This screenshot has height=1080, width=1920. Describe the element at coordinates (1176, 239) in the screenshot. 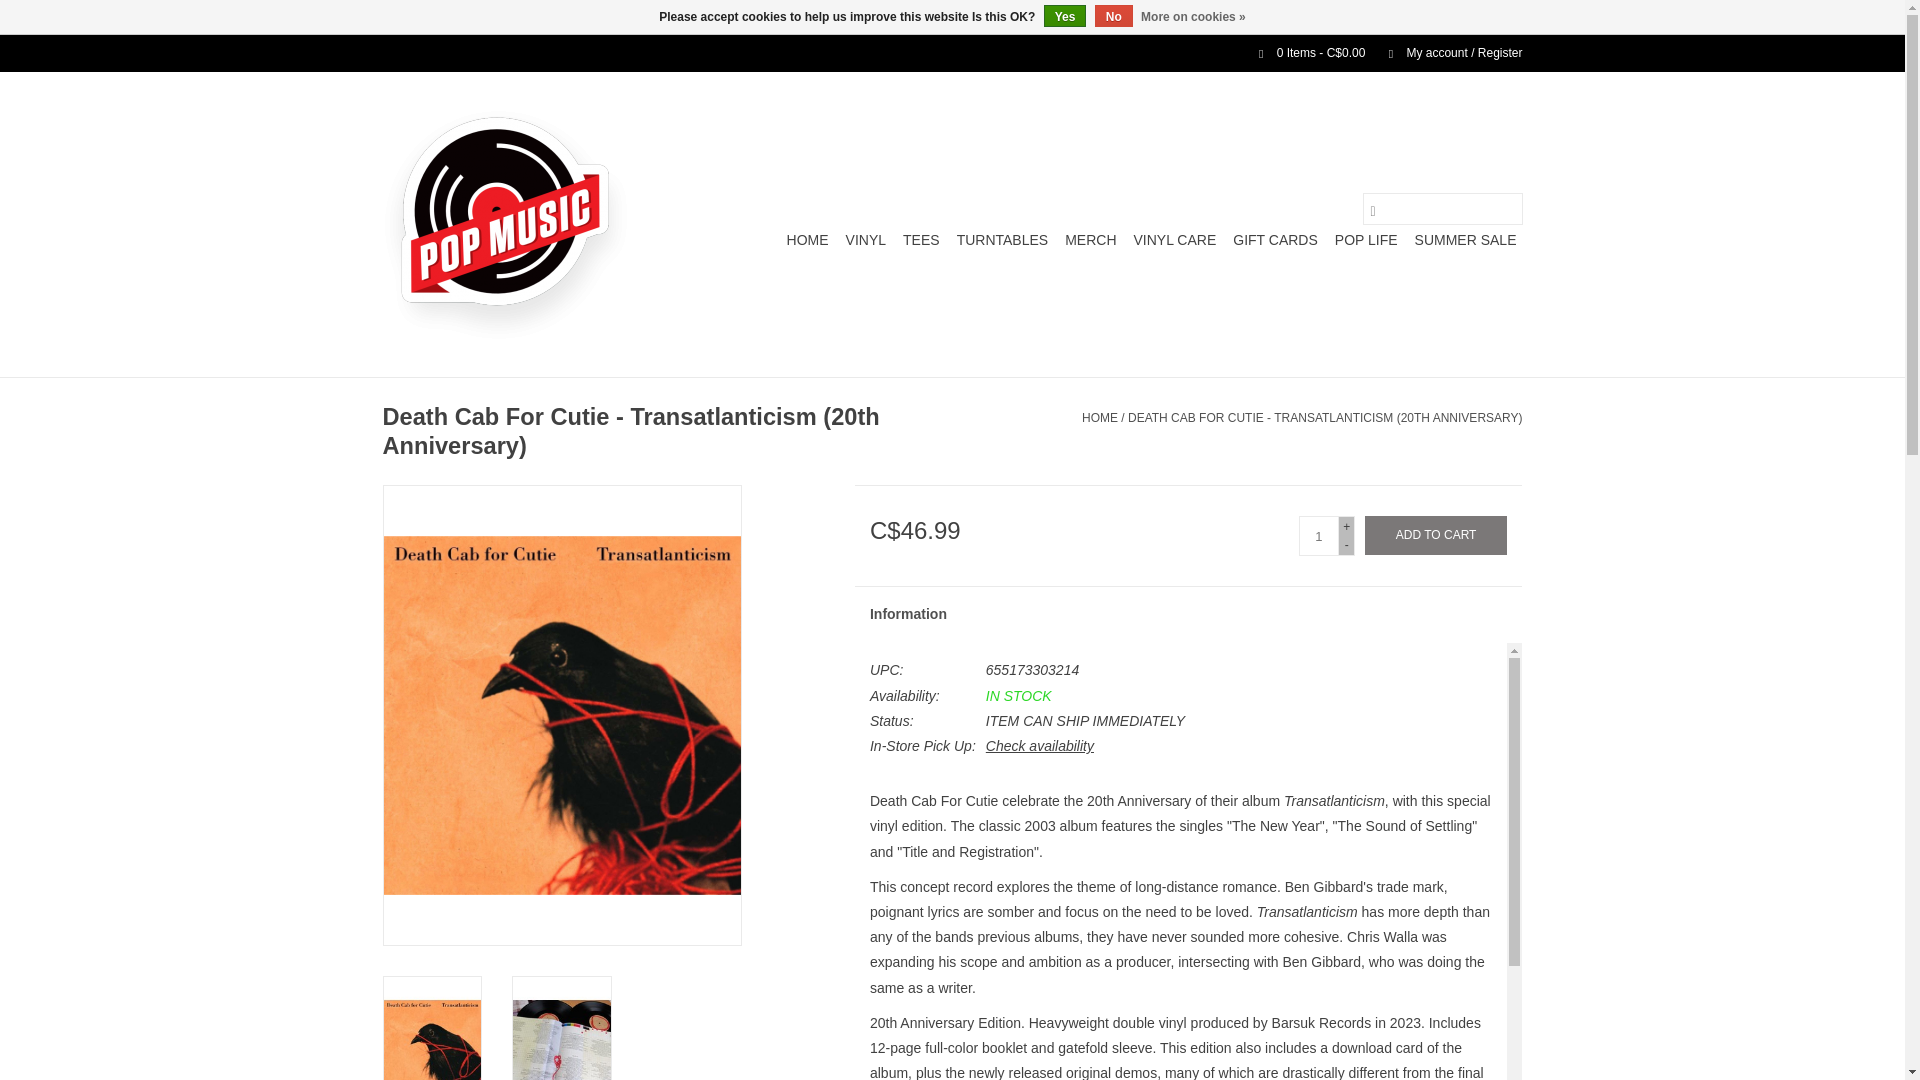

I see `VINYL CARE` at that location.